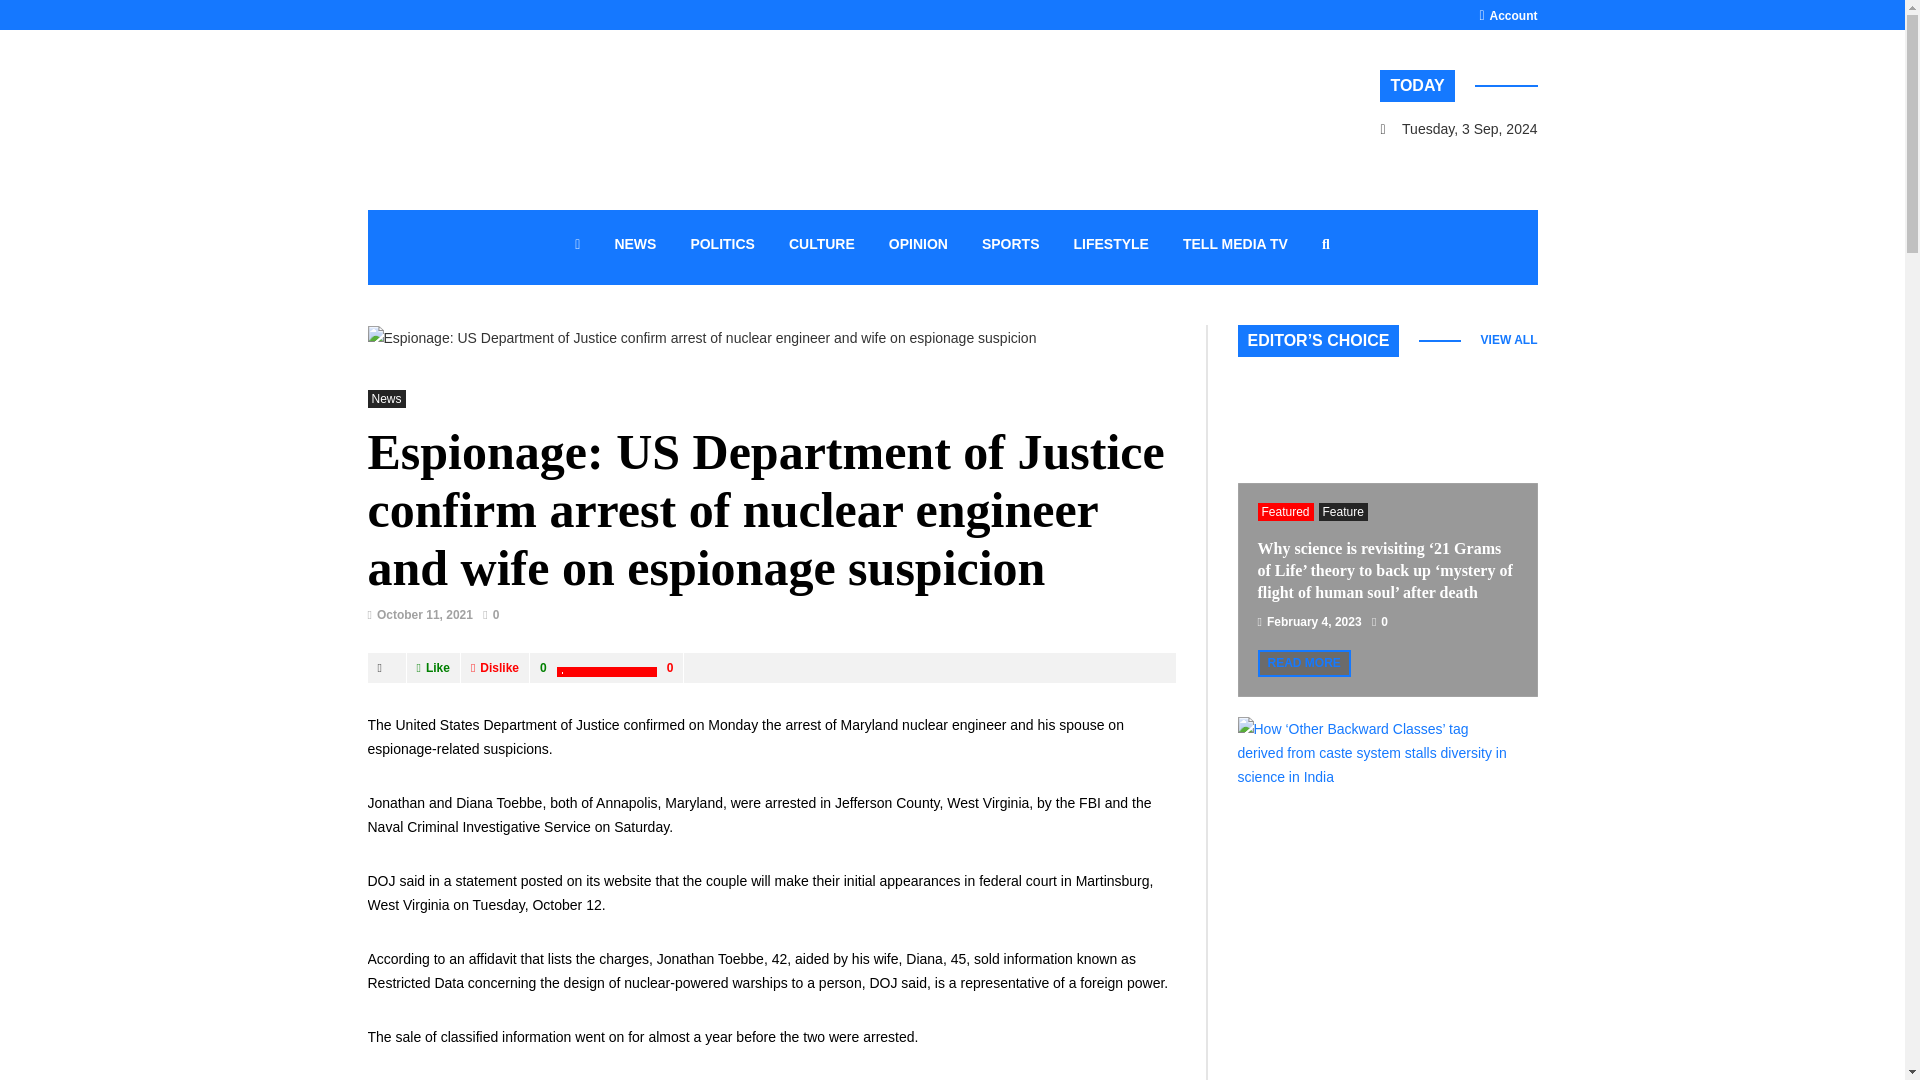 Image resolution: width=1920 pixels, height=1080 pixels. What do you see at coordinates (386, 398) in the screenshot?
I see `News` at bounding box center [386, 398].